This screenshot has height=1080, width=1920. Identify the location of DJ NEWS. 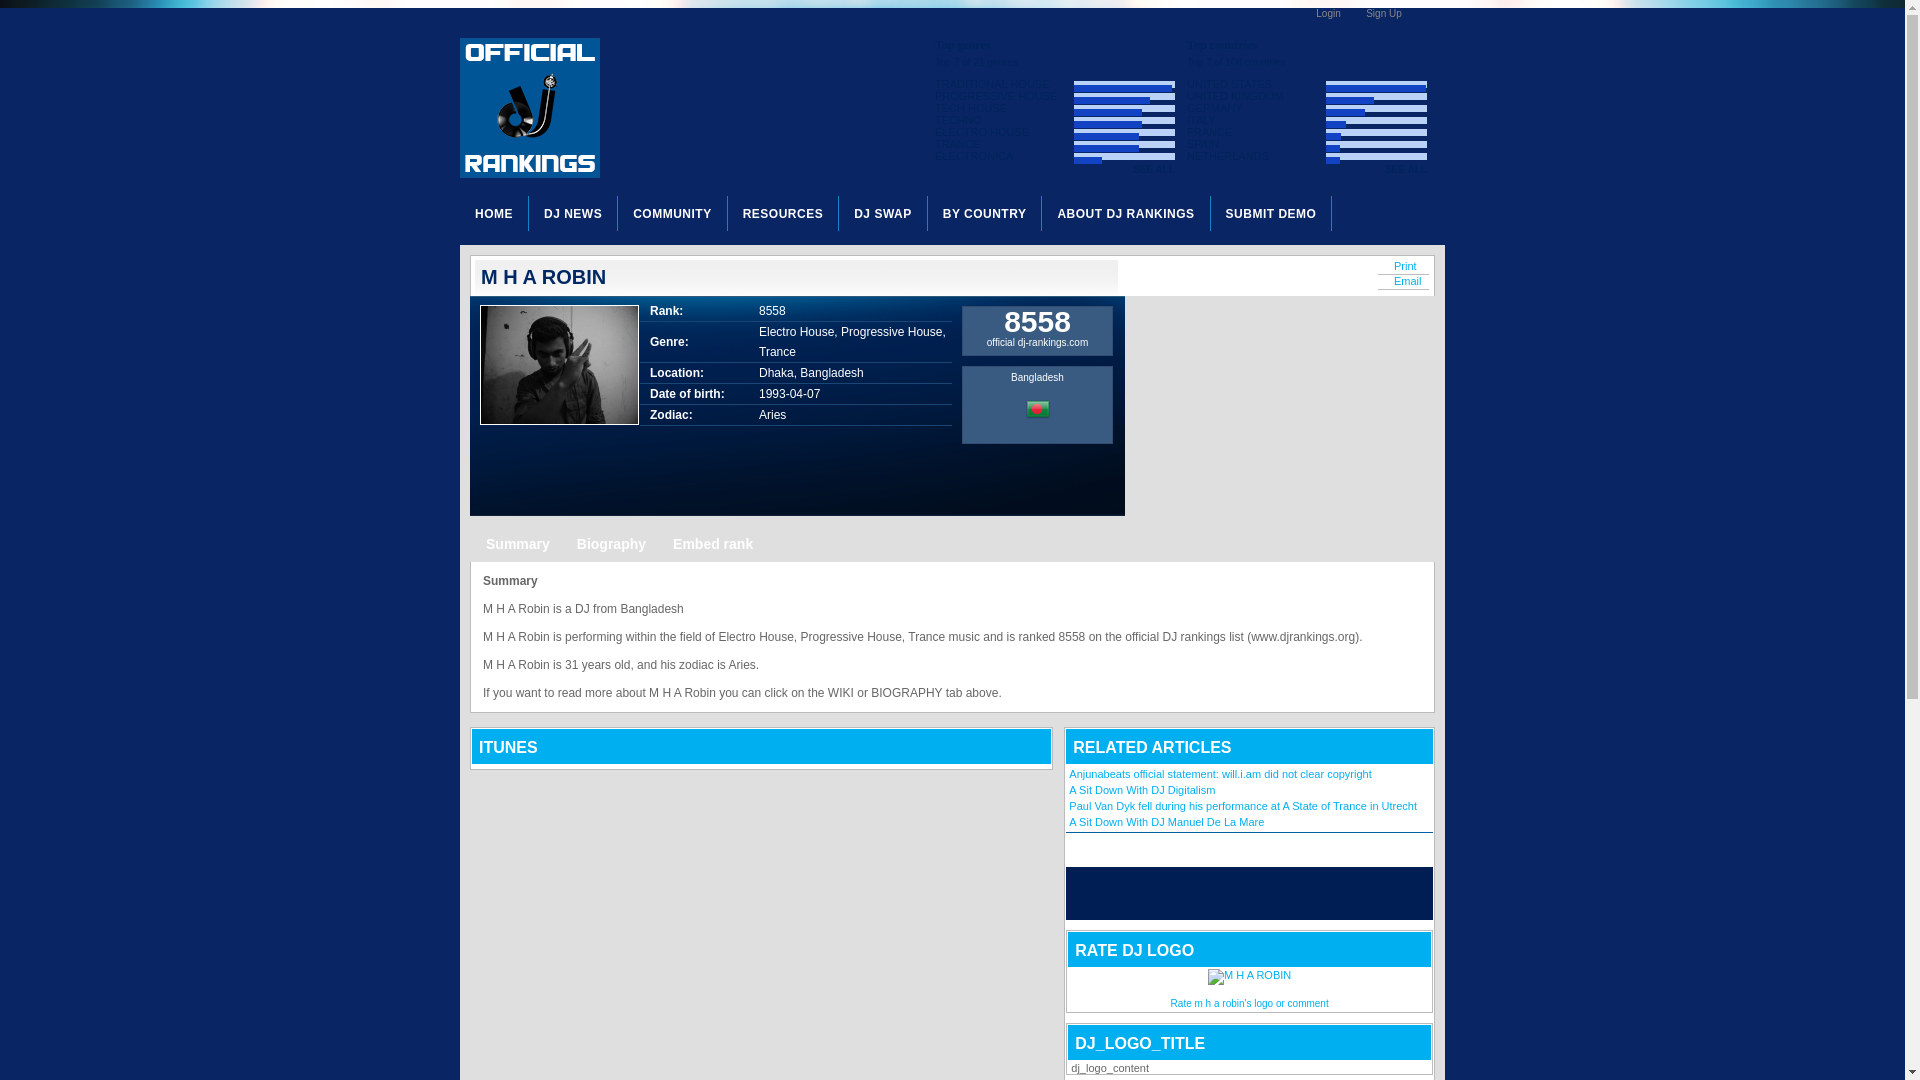
(574, 213).